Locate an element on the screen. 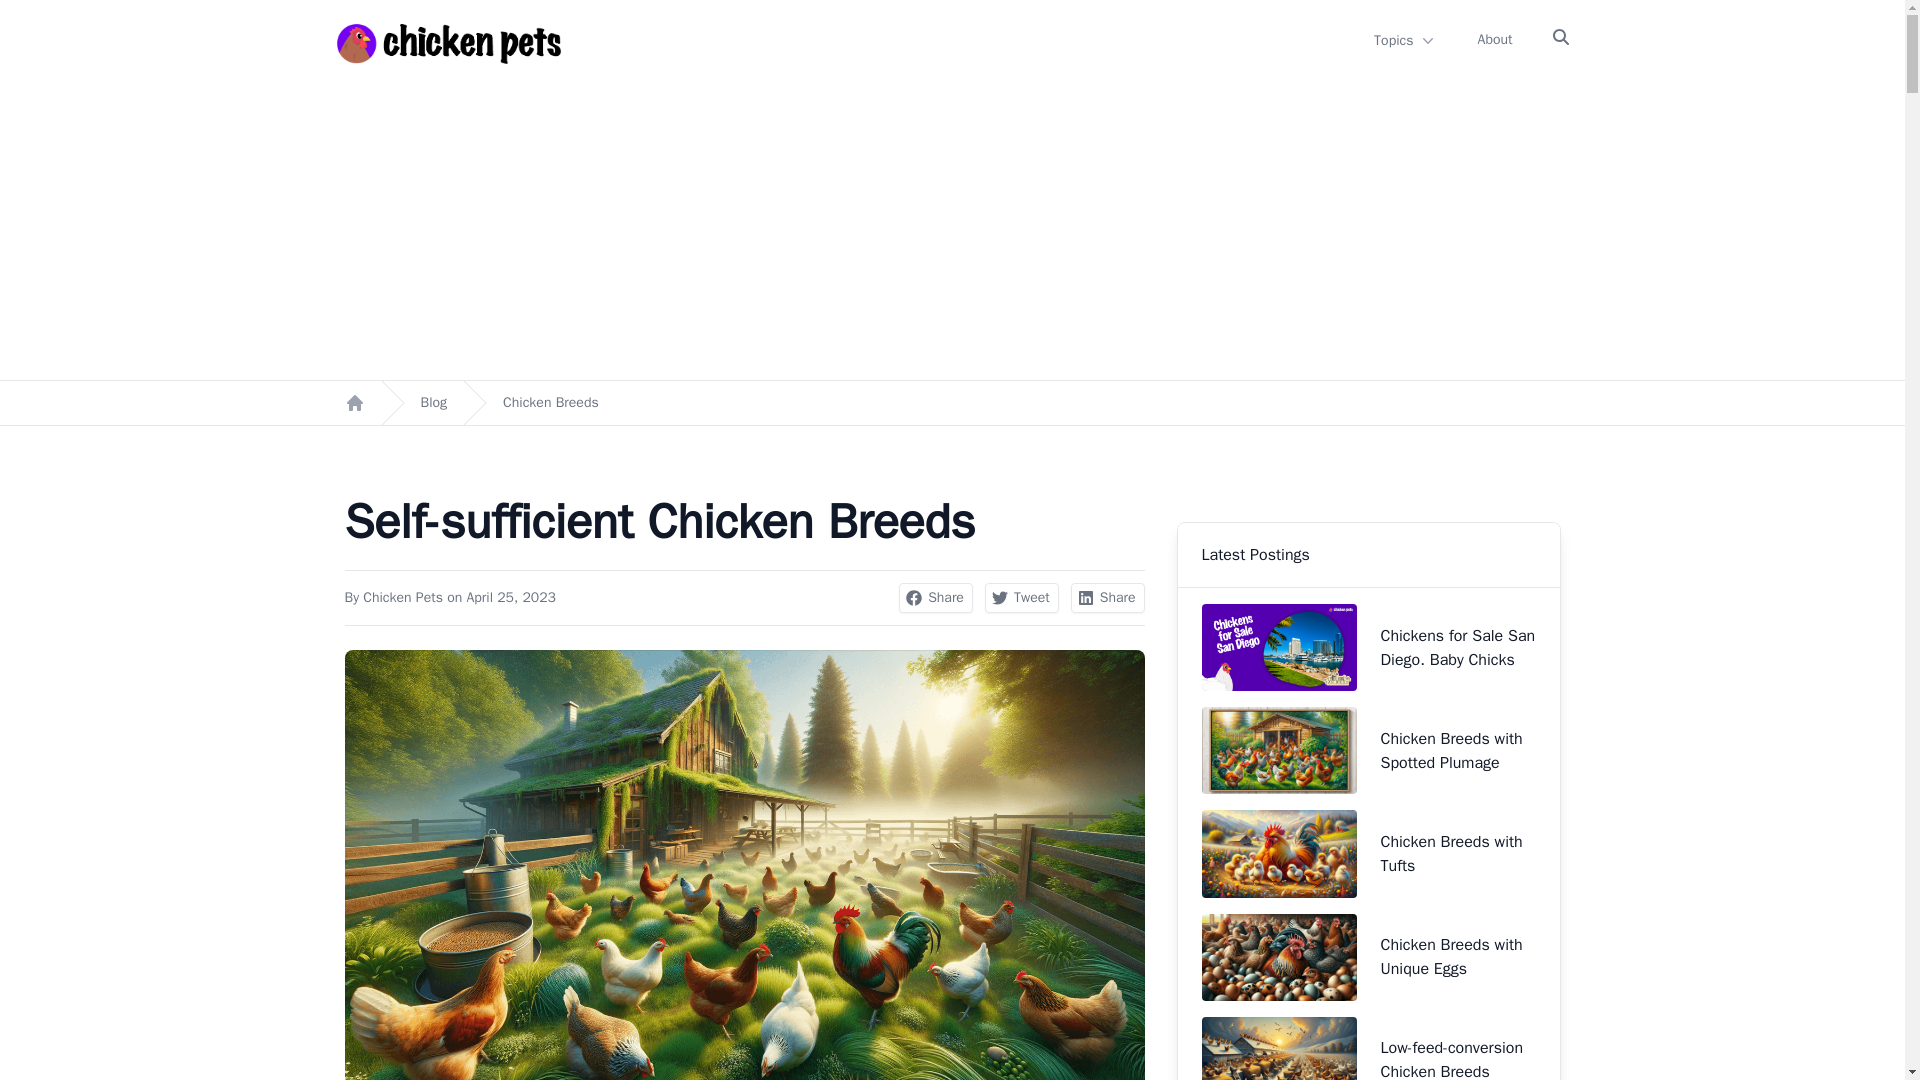 The image size is (1920, 1080). Topics is located at coordinates (1405, 40).